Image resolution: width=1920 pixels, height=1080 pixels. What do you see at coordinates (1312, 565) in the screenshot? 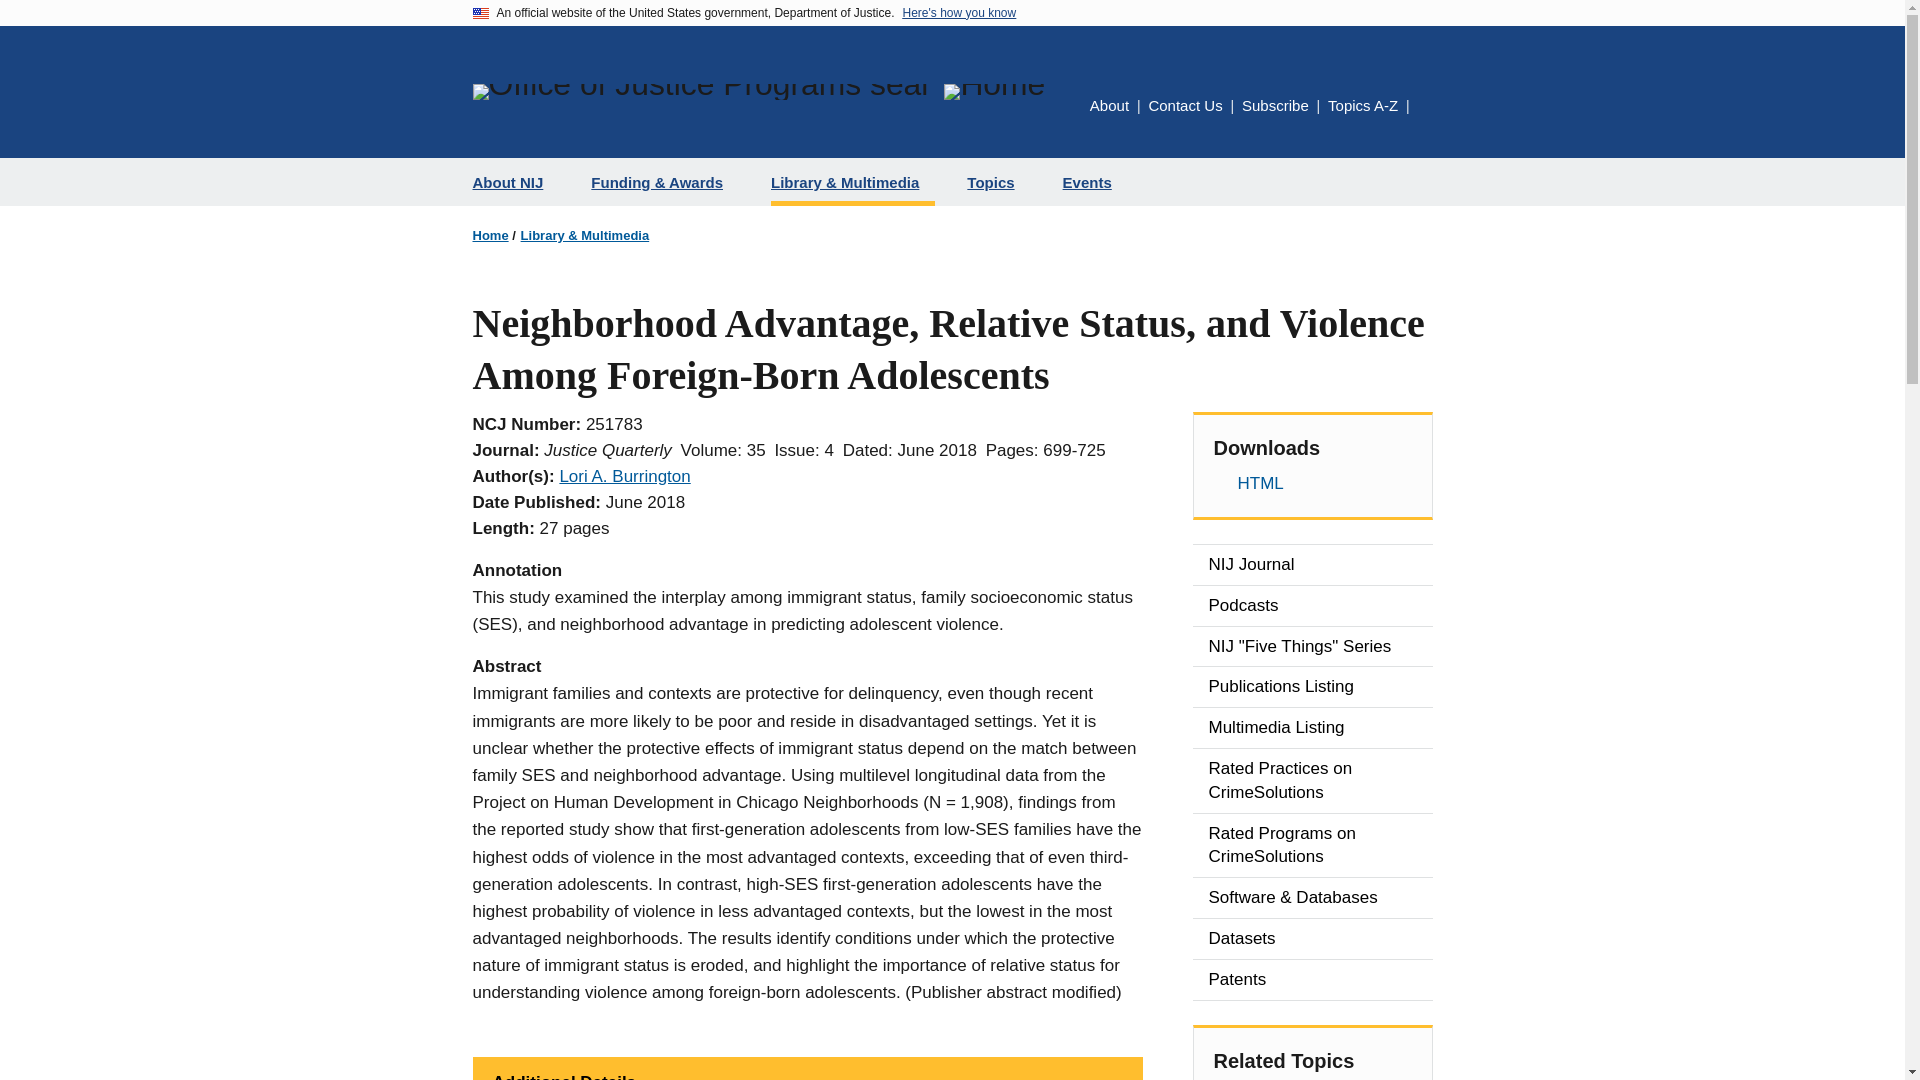
I see `NIJ Journal` at bounding box center [1312, 565].